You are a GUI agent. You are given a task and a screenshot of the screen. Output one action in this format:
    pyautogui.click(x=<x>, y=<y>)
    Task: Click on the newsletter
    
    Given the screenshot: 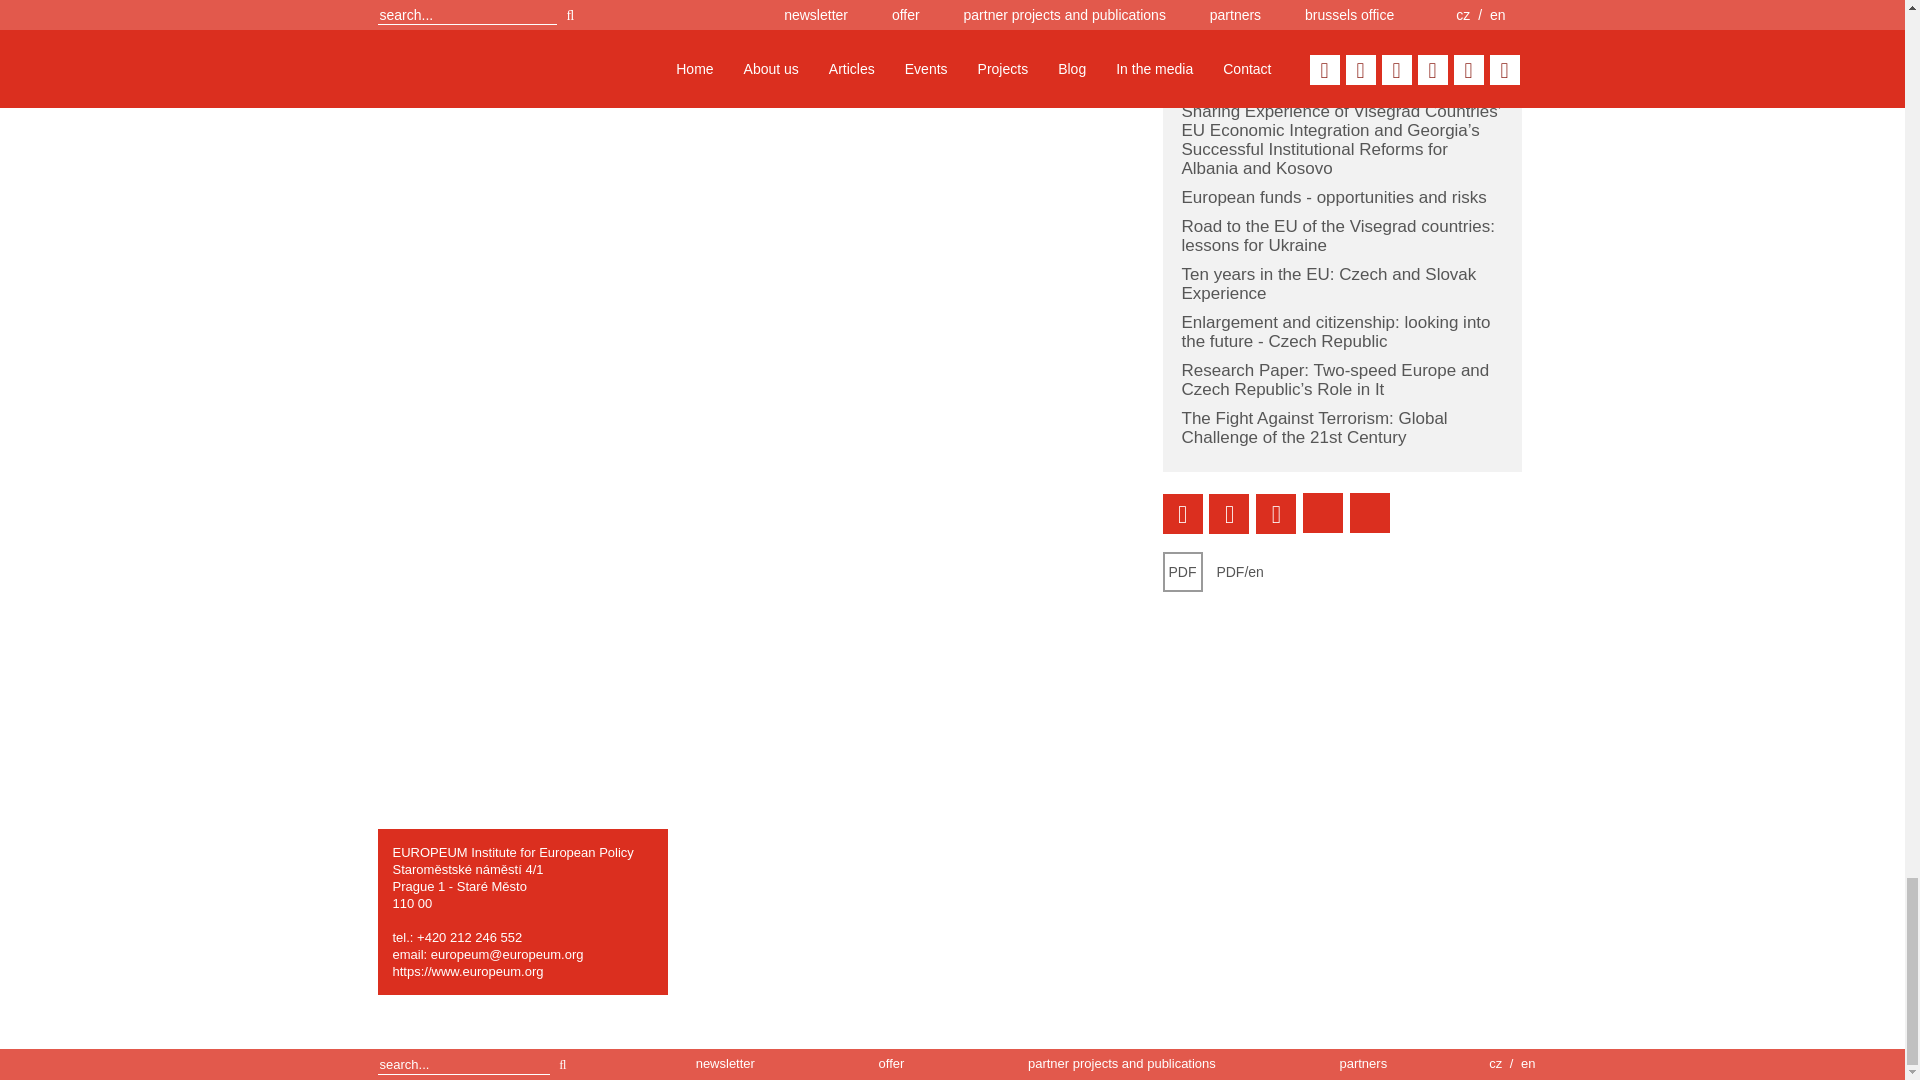 What is the action you would take?
    pyautogui.click(x=724, y=1064)
    